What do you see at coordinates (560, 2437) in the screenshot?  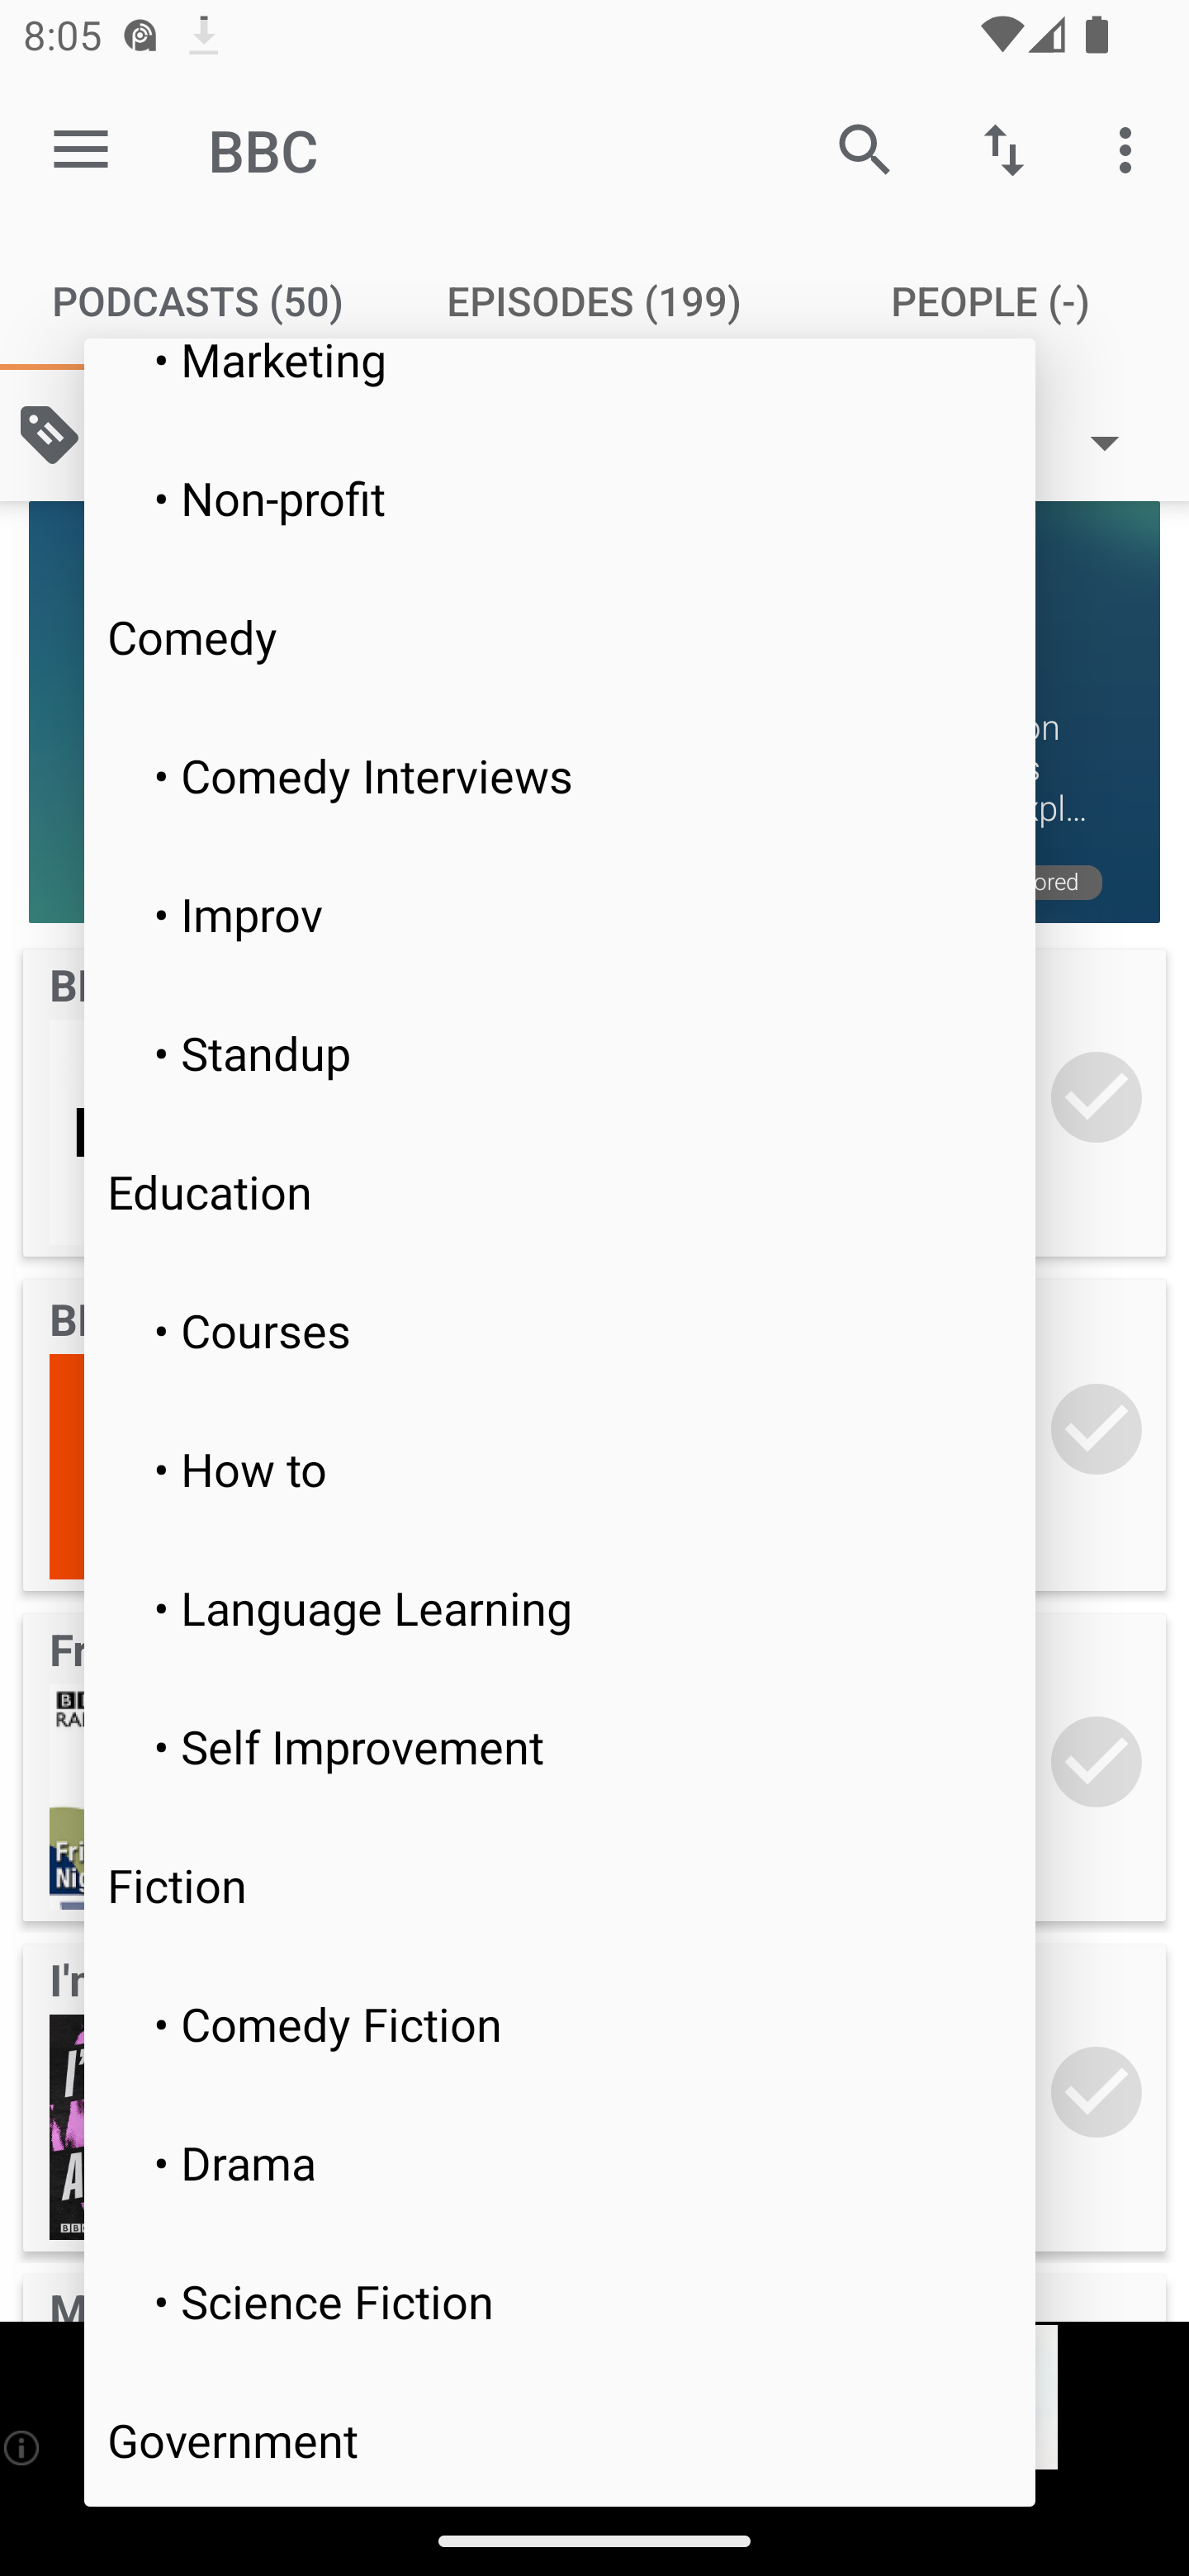 I see `Government` at bounding box center [560, 2437].